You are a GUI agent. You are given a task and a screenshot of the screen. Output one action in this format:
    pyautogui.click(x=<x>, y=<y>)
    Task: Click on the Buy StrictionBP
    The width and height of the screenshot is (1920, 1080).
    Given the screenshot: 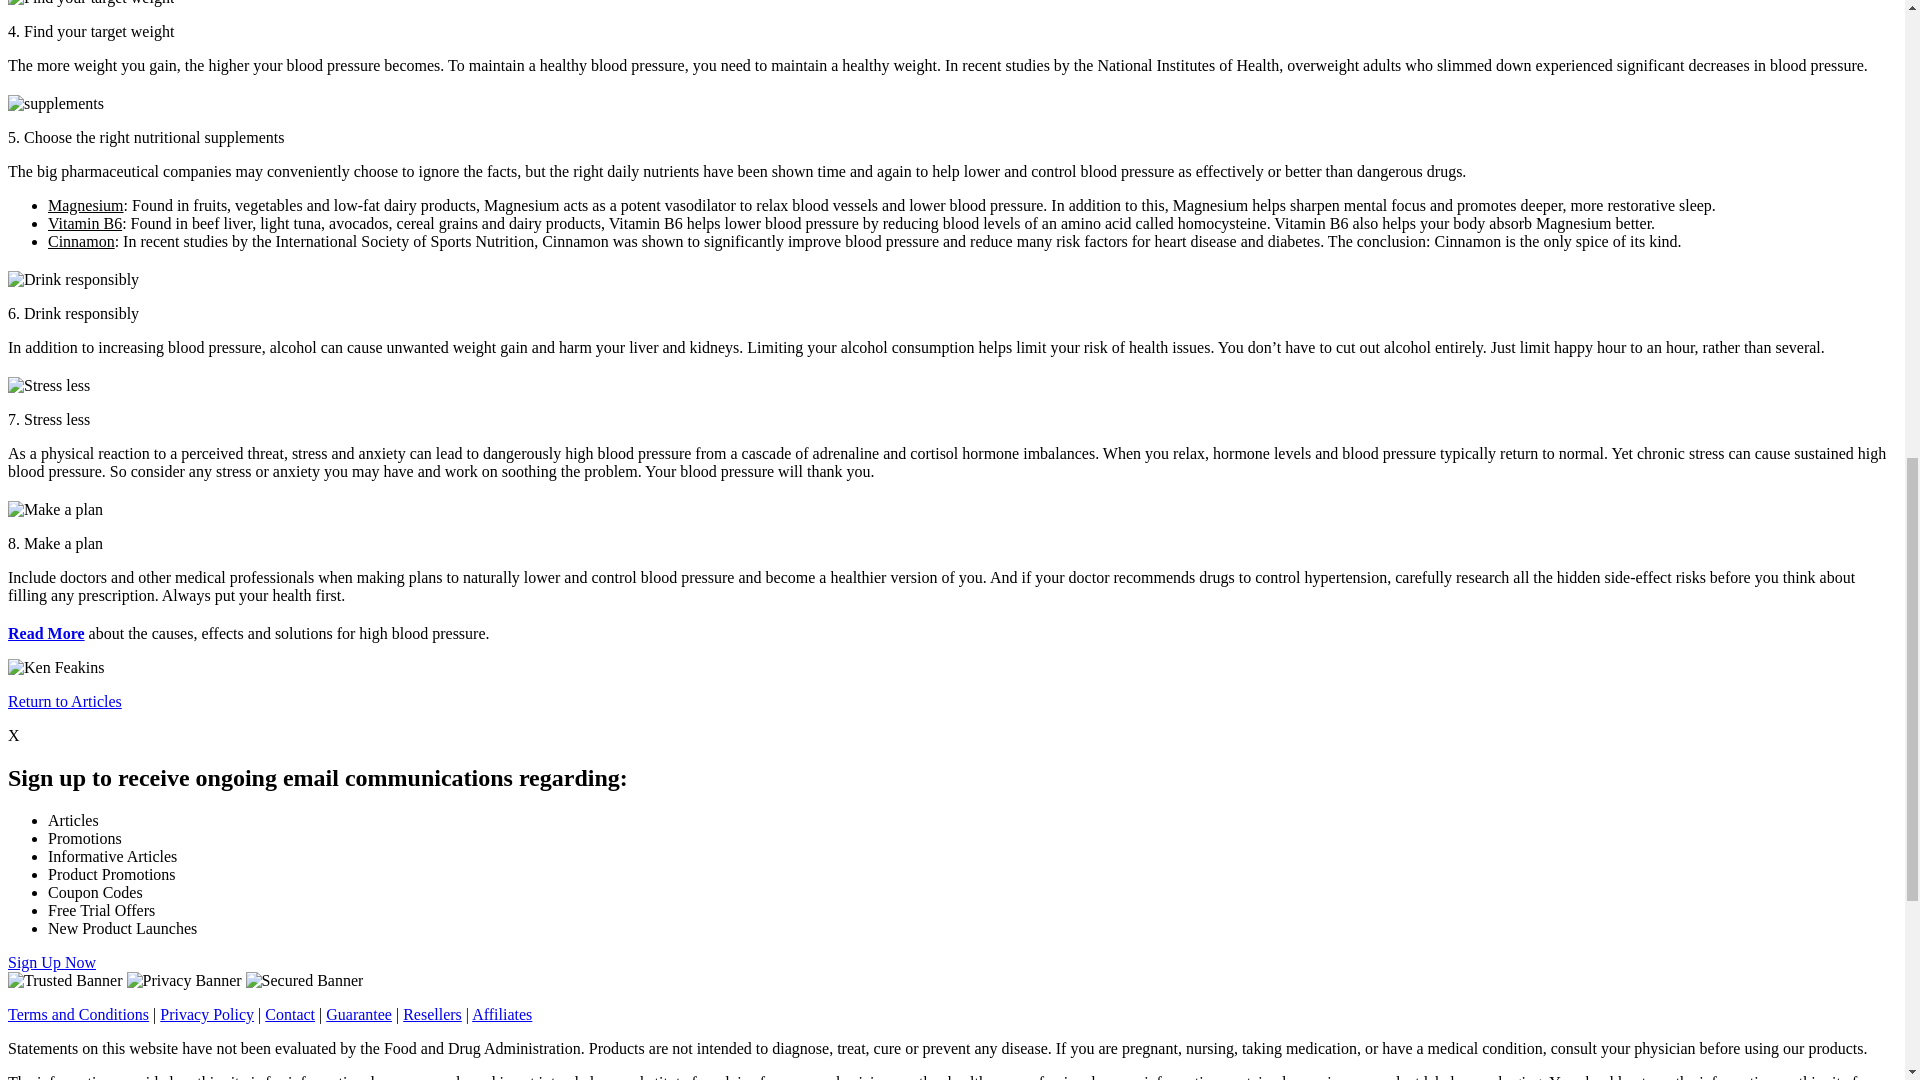 What is the action you would take?
    pyautogui.click(x=46, y=633)
    